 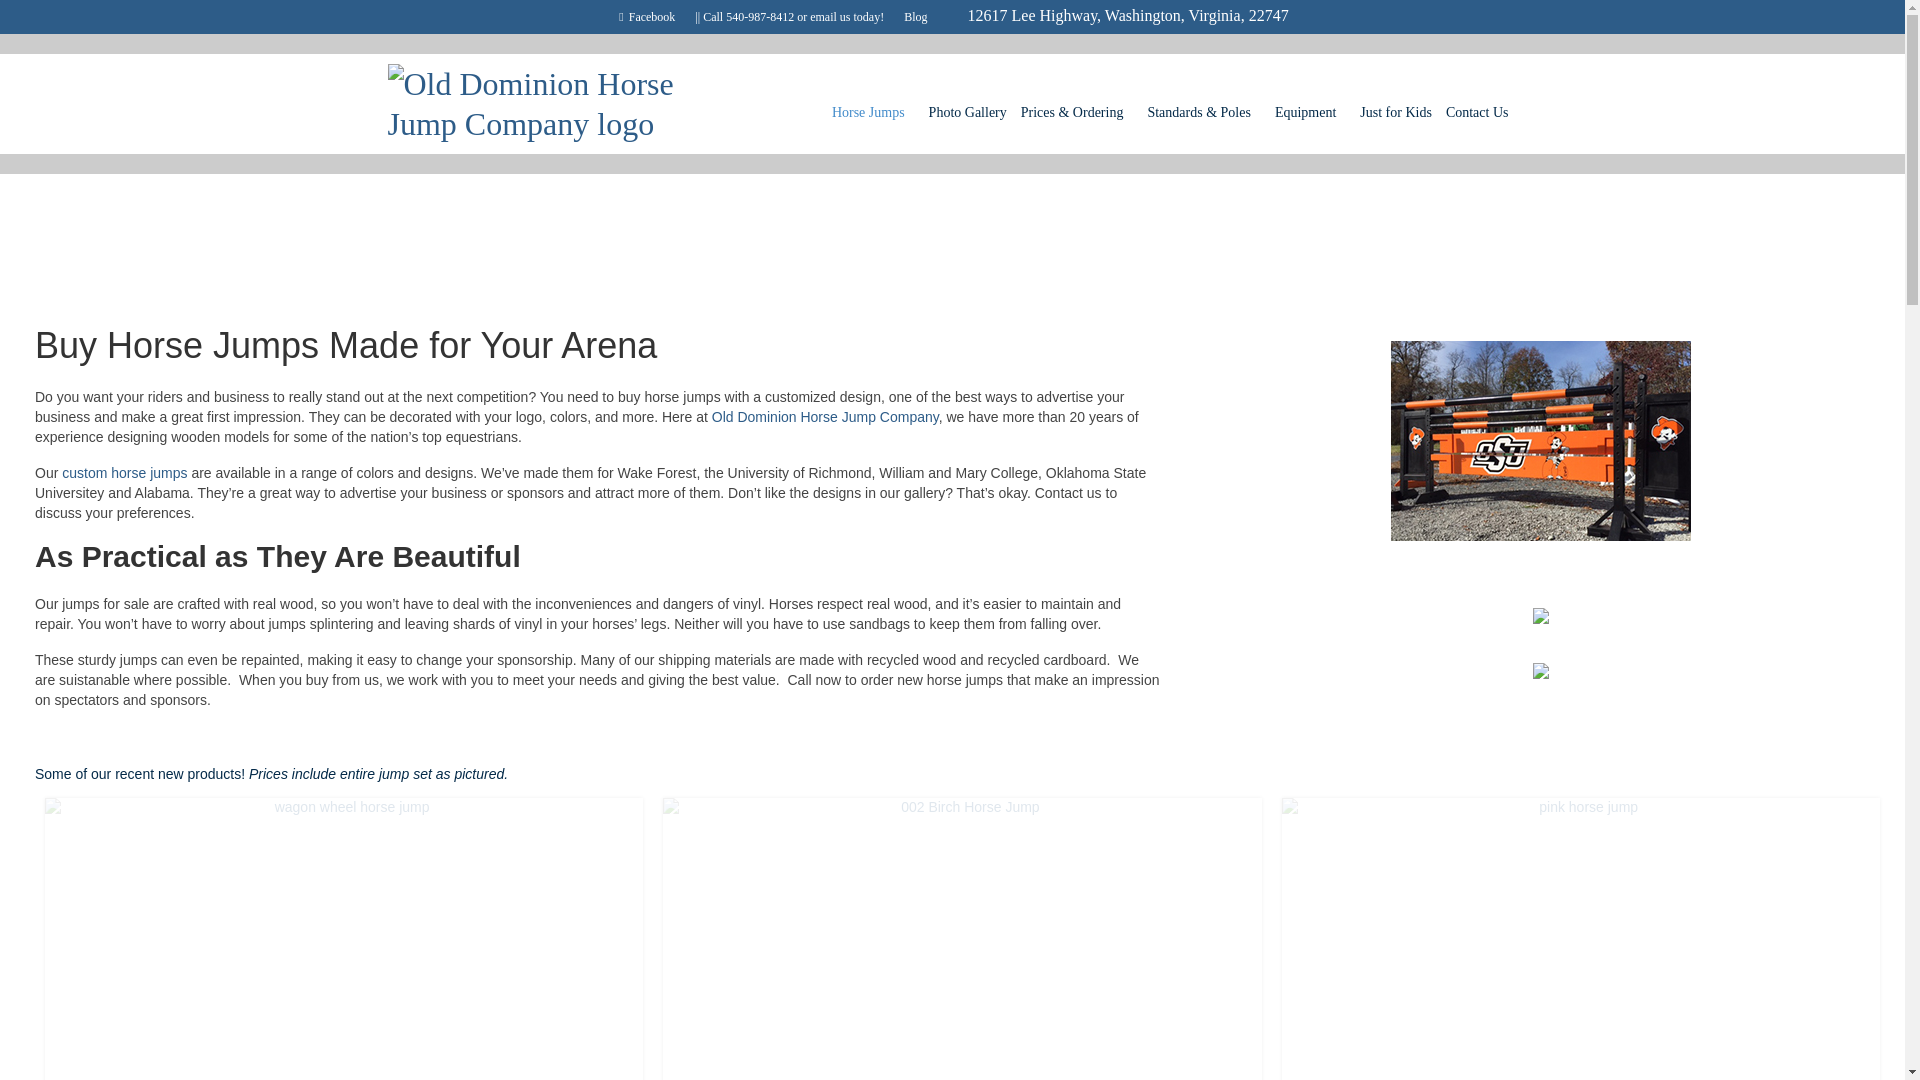 I want to click on Horse Jumps, so click(x=880, y=112).